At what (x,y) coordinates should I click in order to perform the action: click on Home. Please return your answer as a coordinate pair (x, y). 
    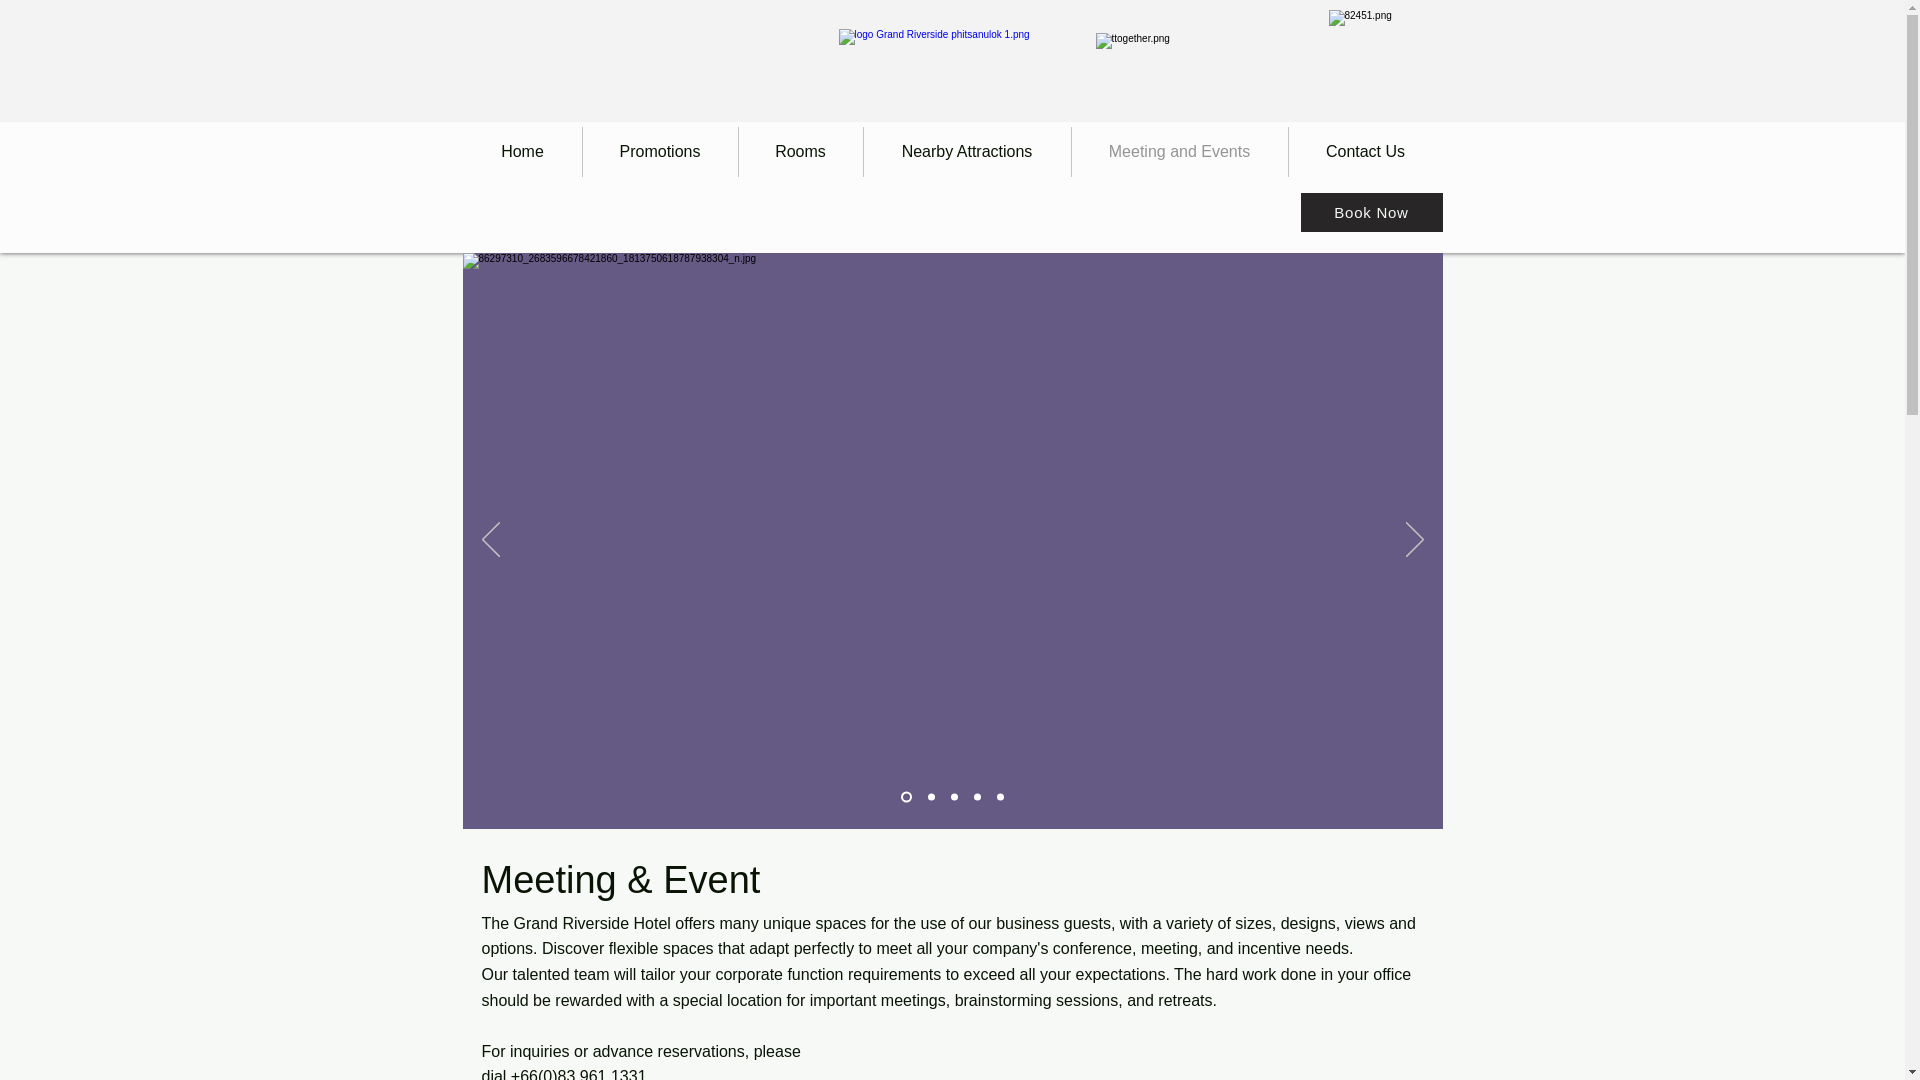
    Looking at the image, I should click on (522, 152).